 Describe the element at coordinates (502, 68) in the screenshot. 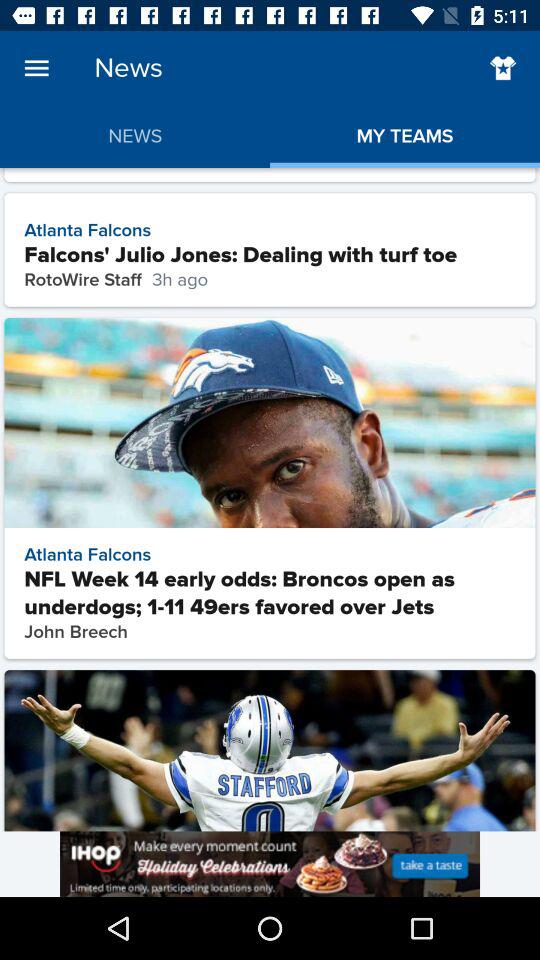

I see `add to favorite` at that location.